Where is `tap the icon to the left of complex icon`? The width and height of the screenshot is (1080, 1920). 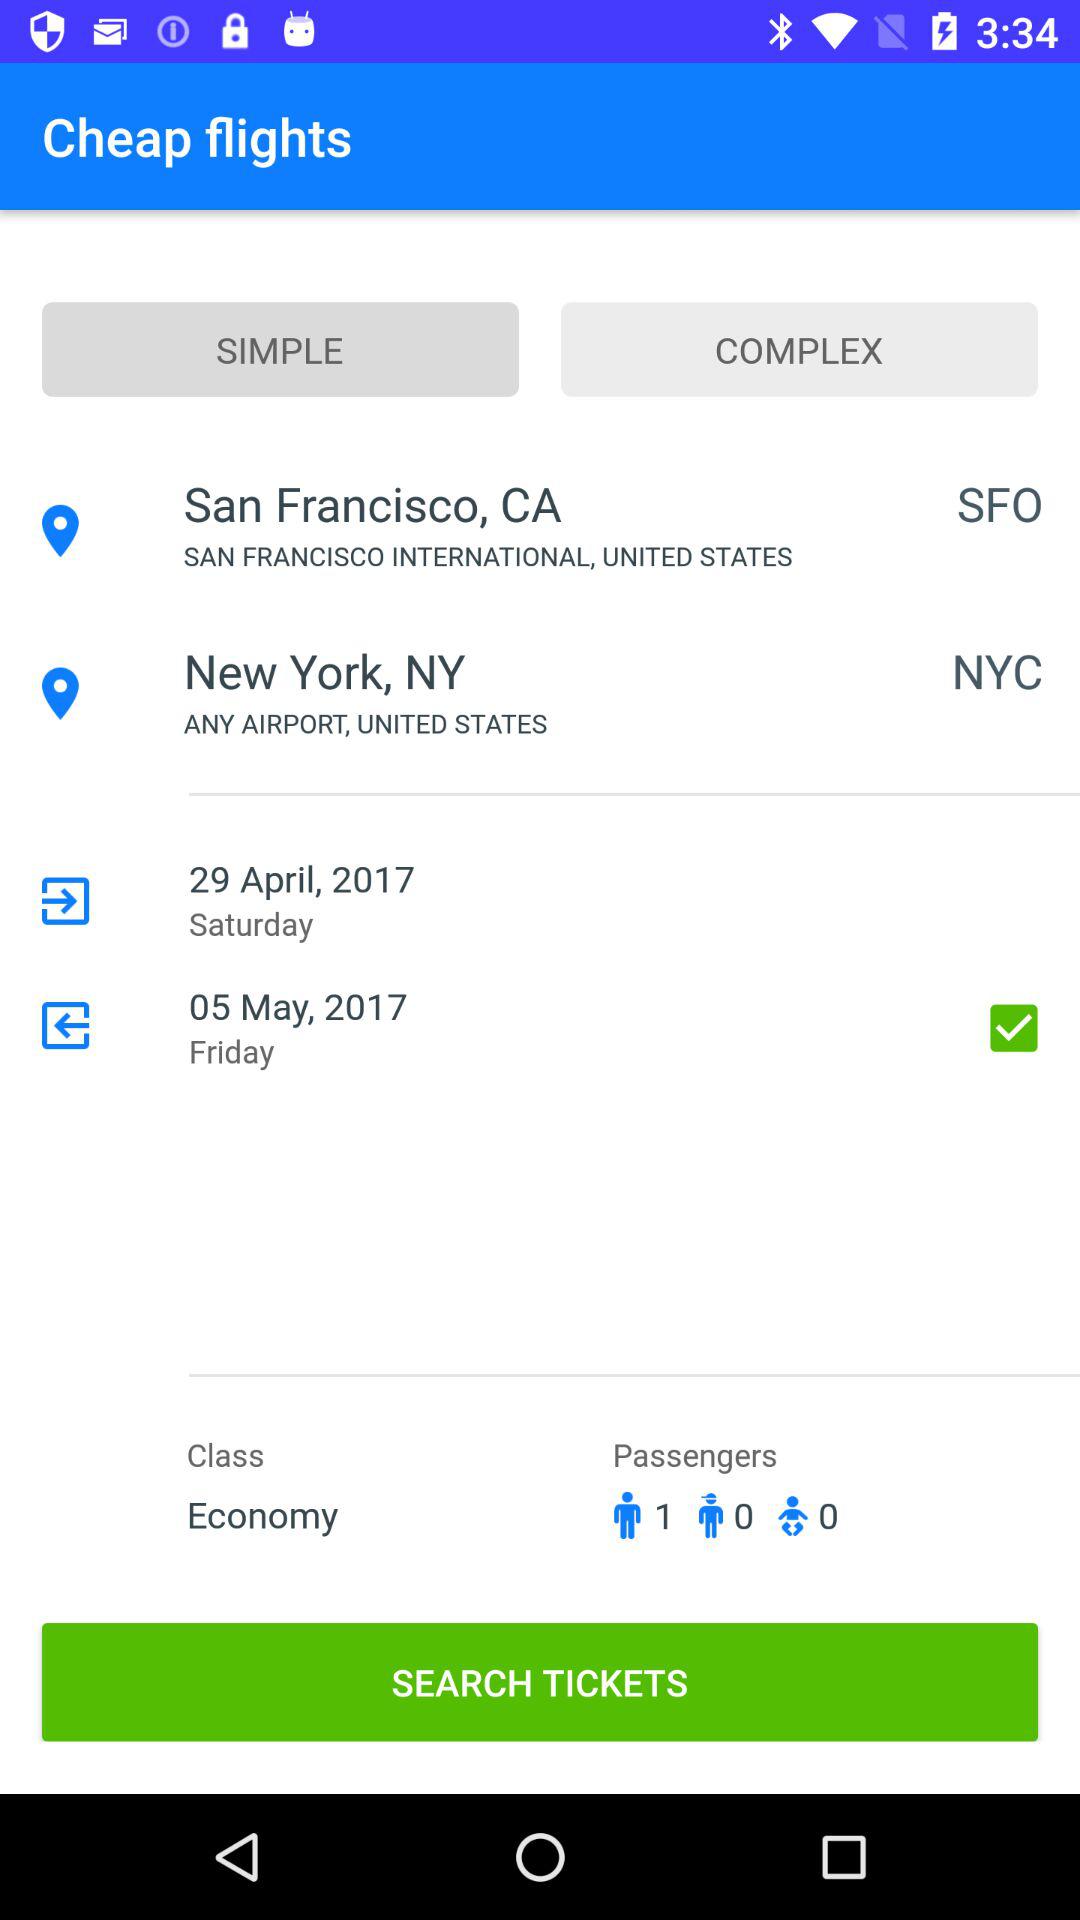
tap the icon to the left of complex icon is located at coordinates (280, 349).